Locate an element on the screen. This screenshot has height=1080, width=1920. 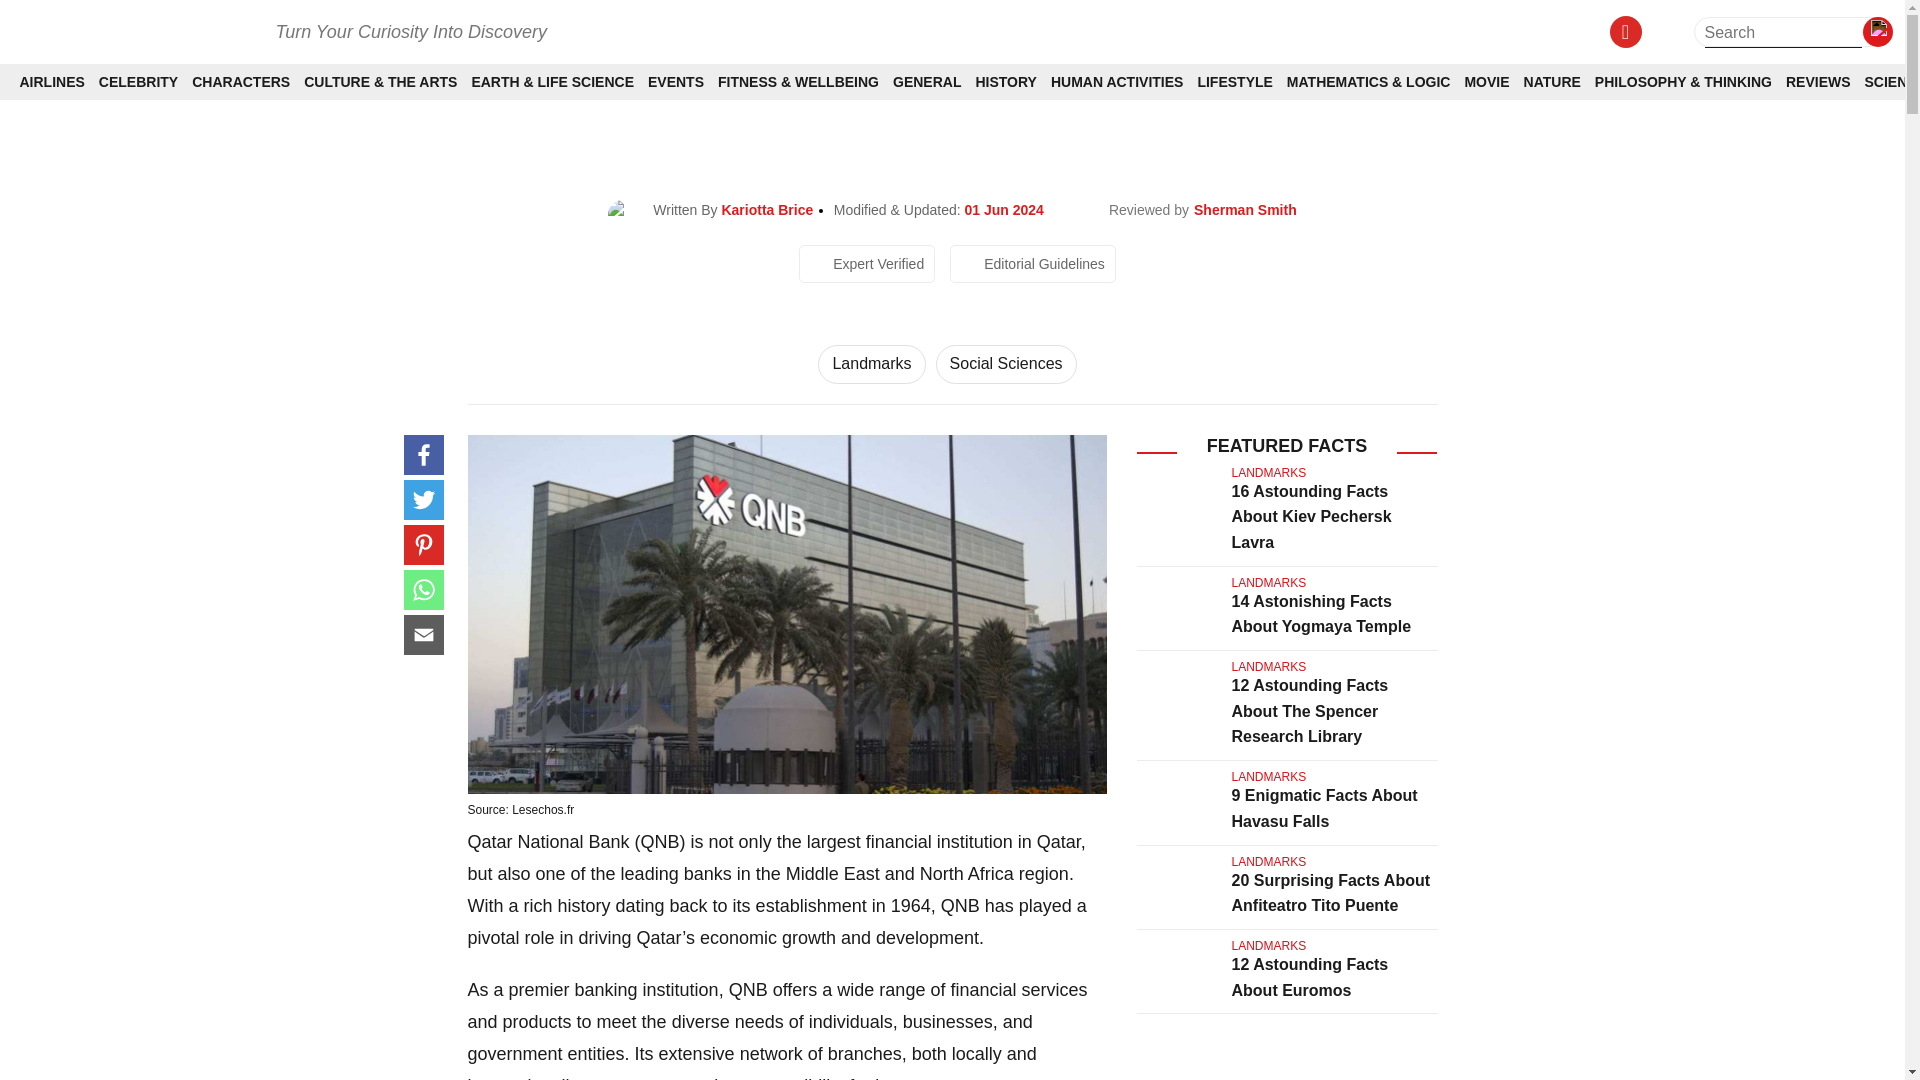
Facts.net is located at coordinates (133, 30).